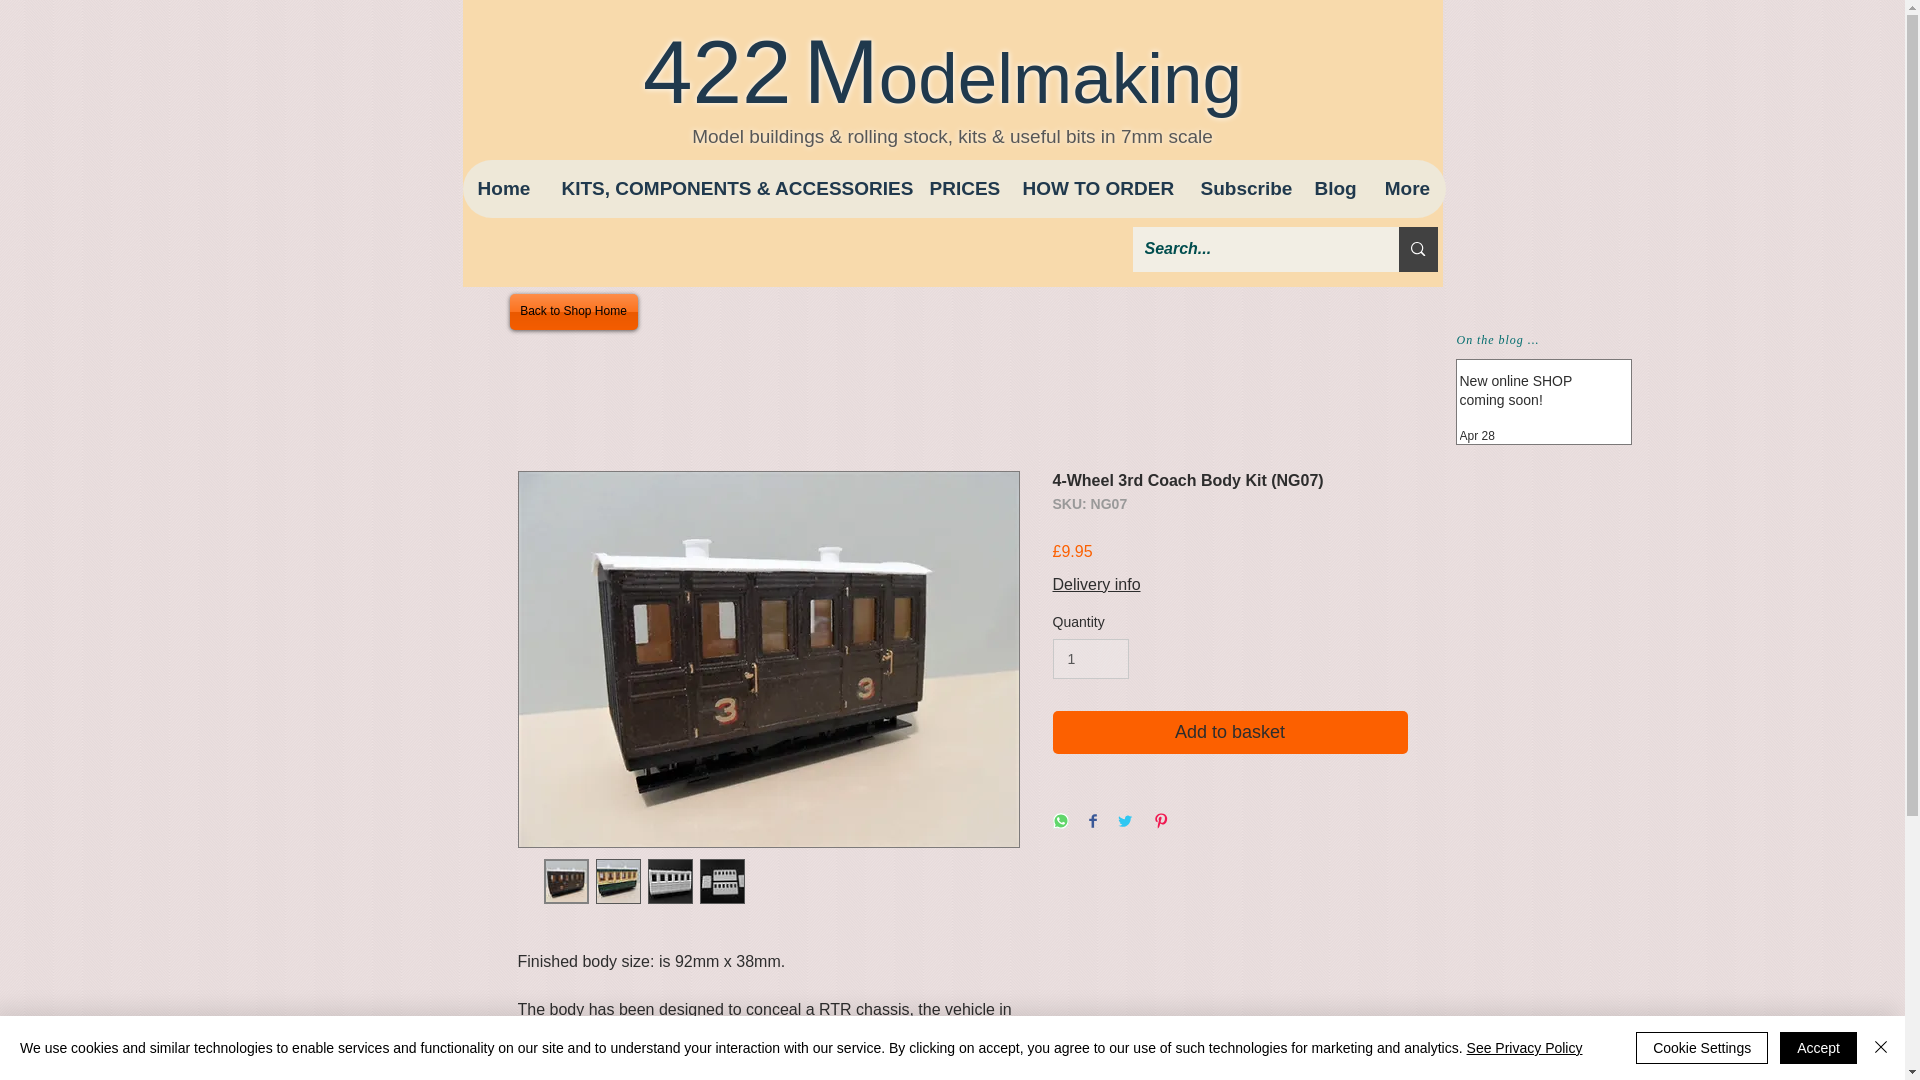 The height and width of the screenshot is (1080, 1920). What do you see at coordinates (1818, 1048) in the screenshot?
I see `Accept` at bounding box center [1818, 1048].